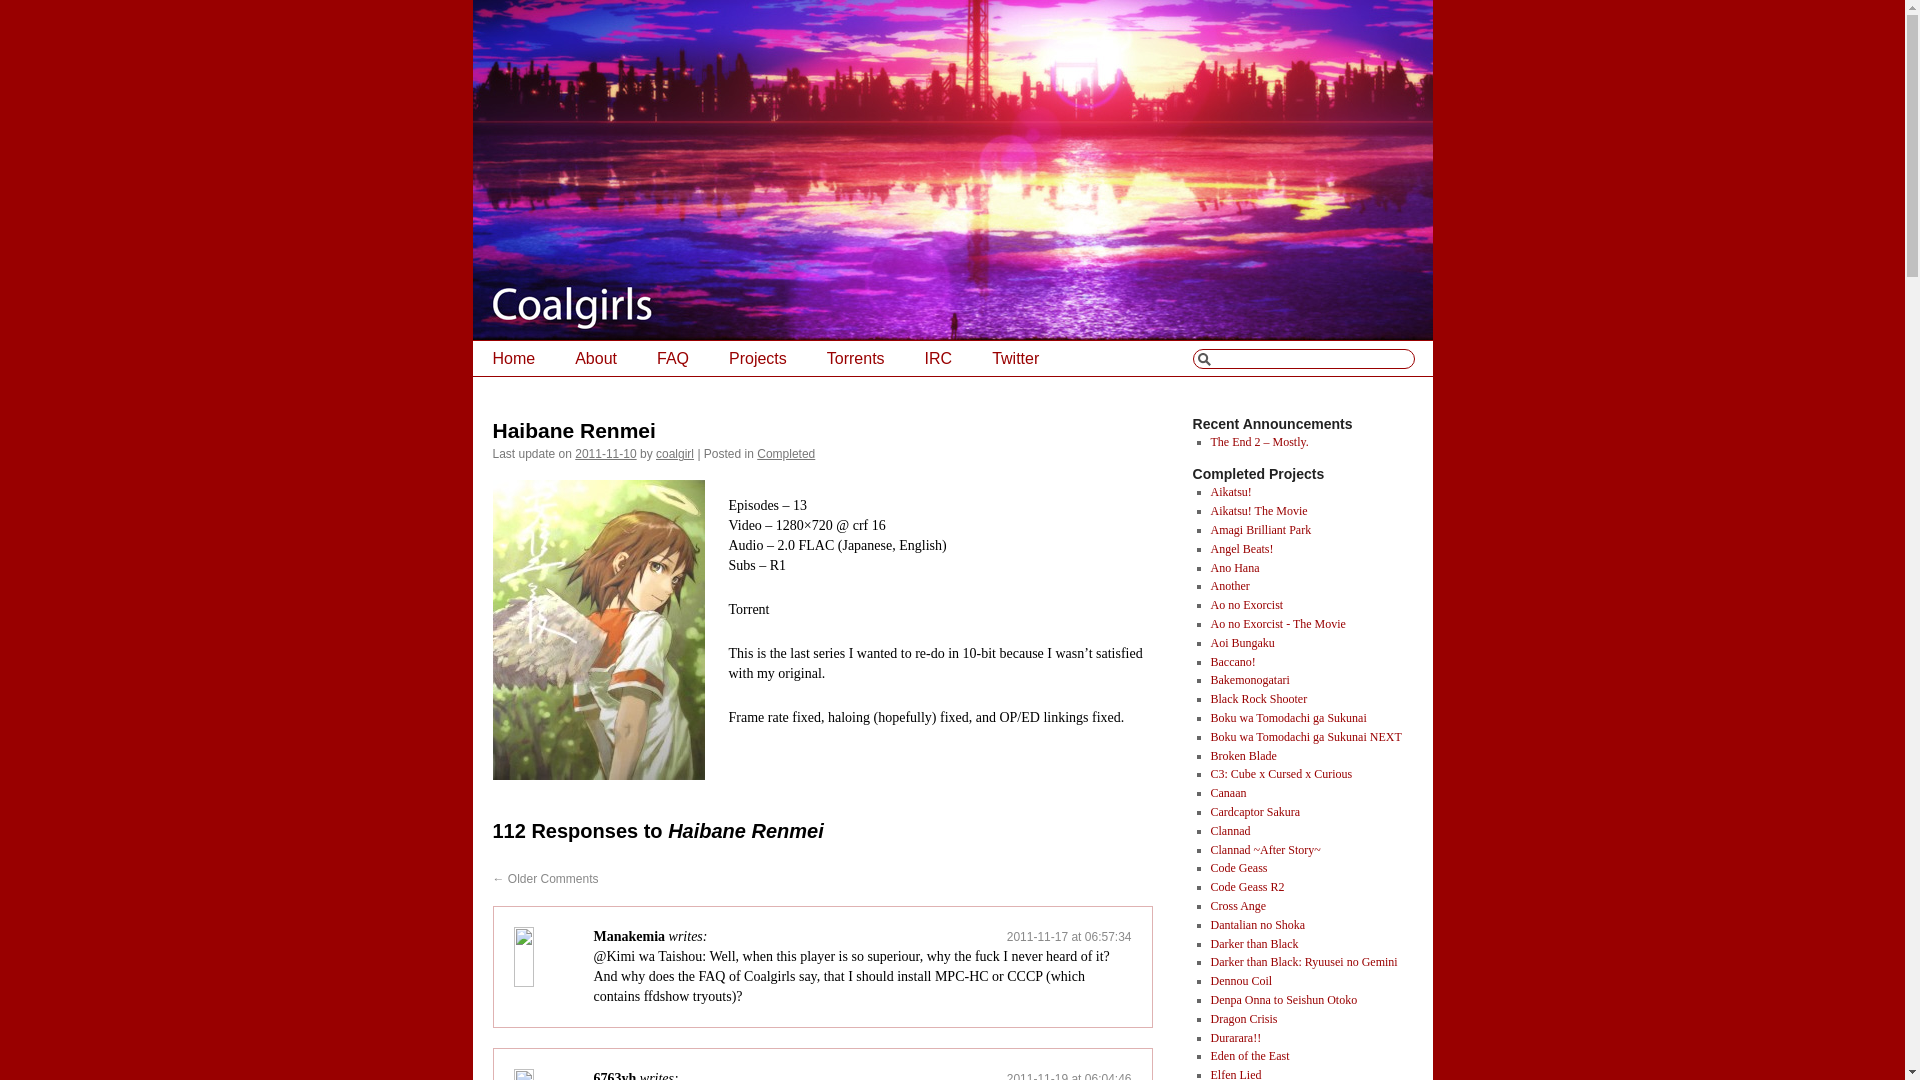  I want to click on Twitter, so click(1015, 358).